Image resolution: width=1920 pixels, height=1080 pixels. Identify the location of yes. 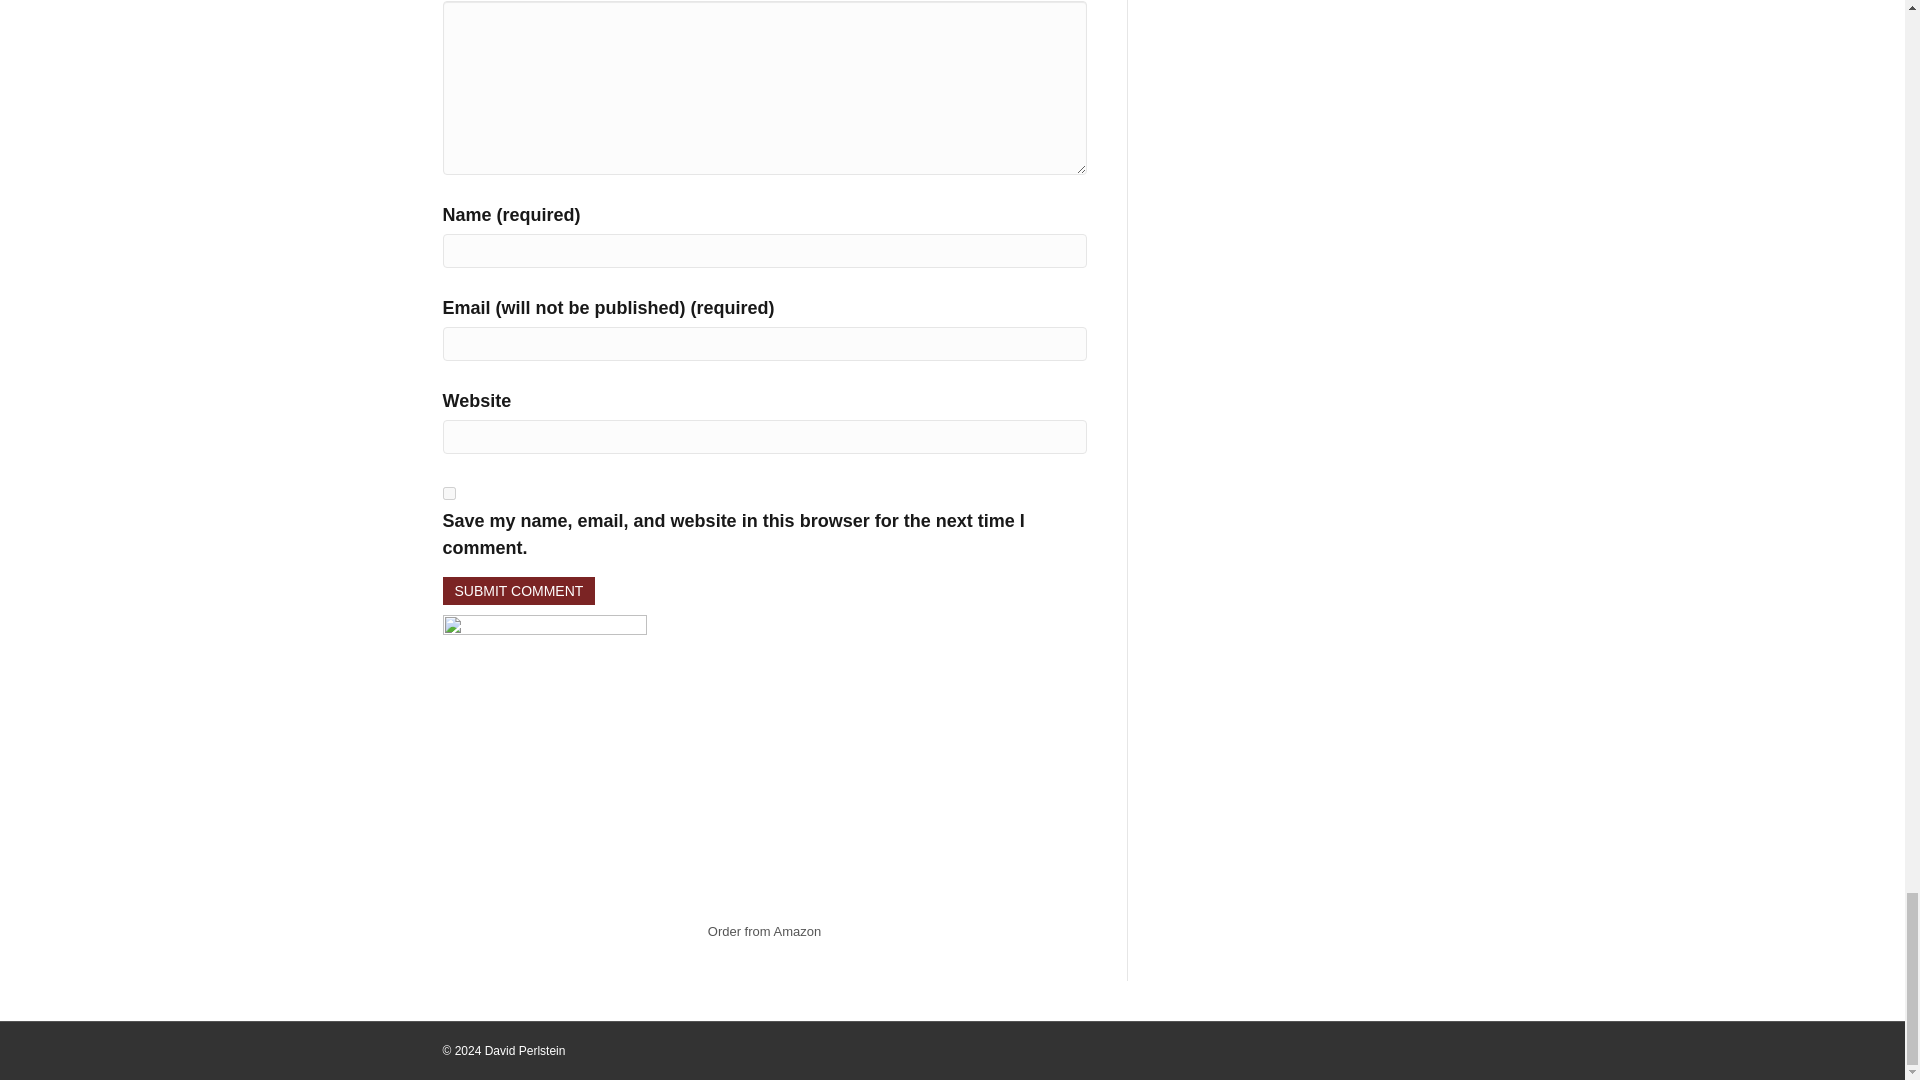
(448, 494).